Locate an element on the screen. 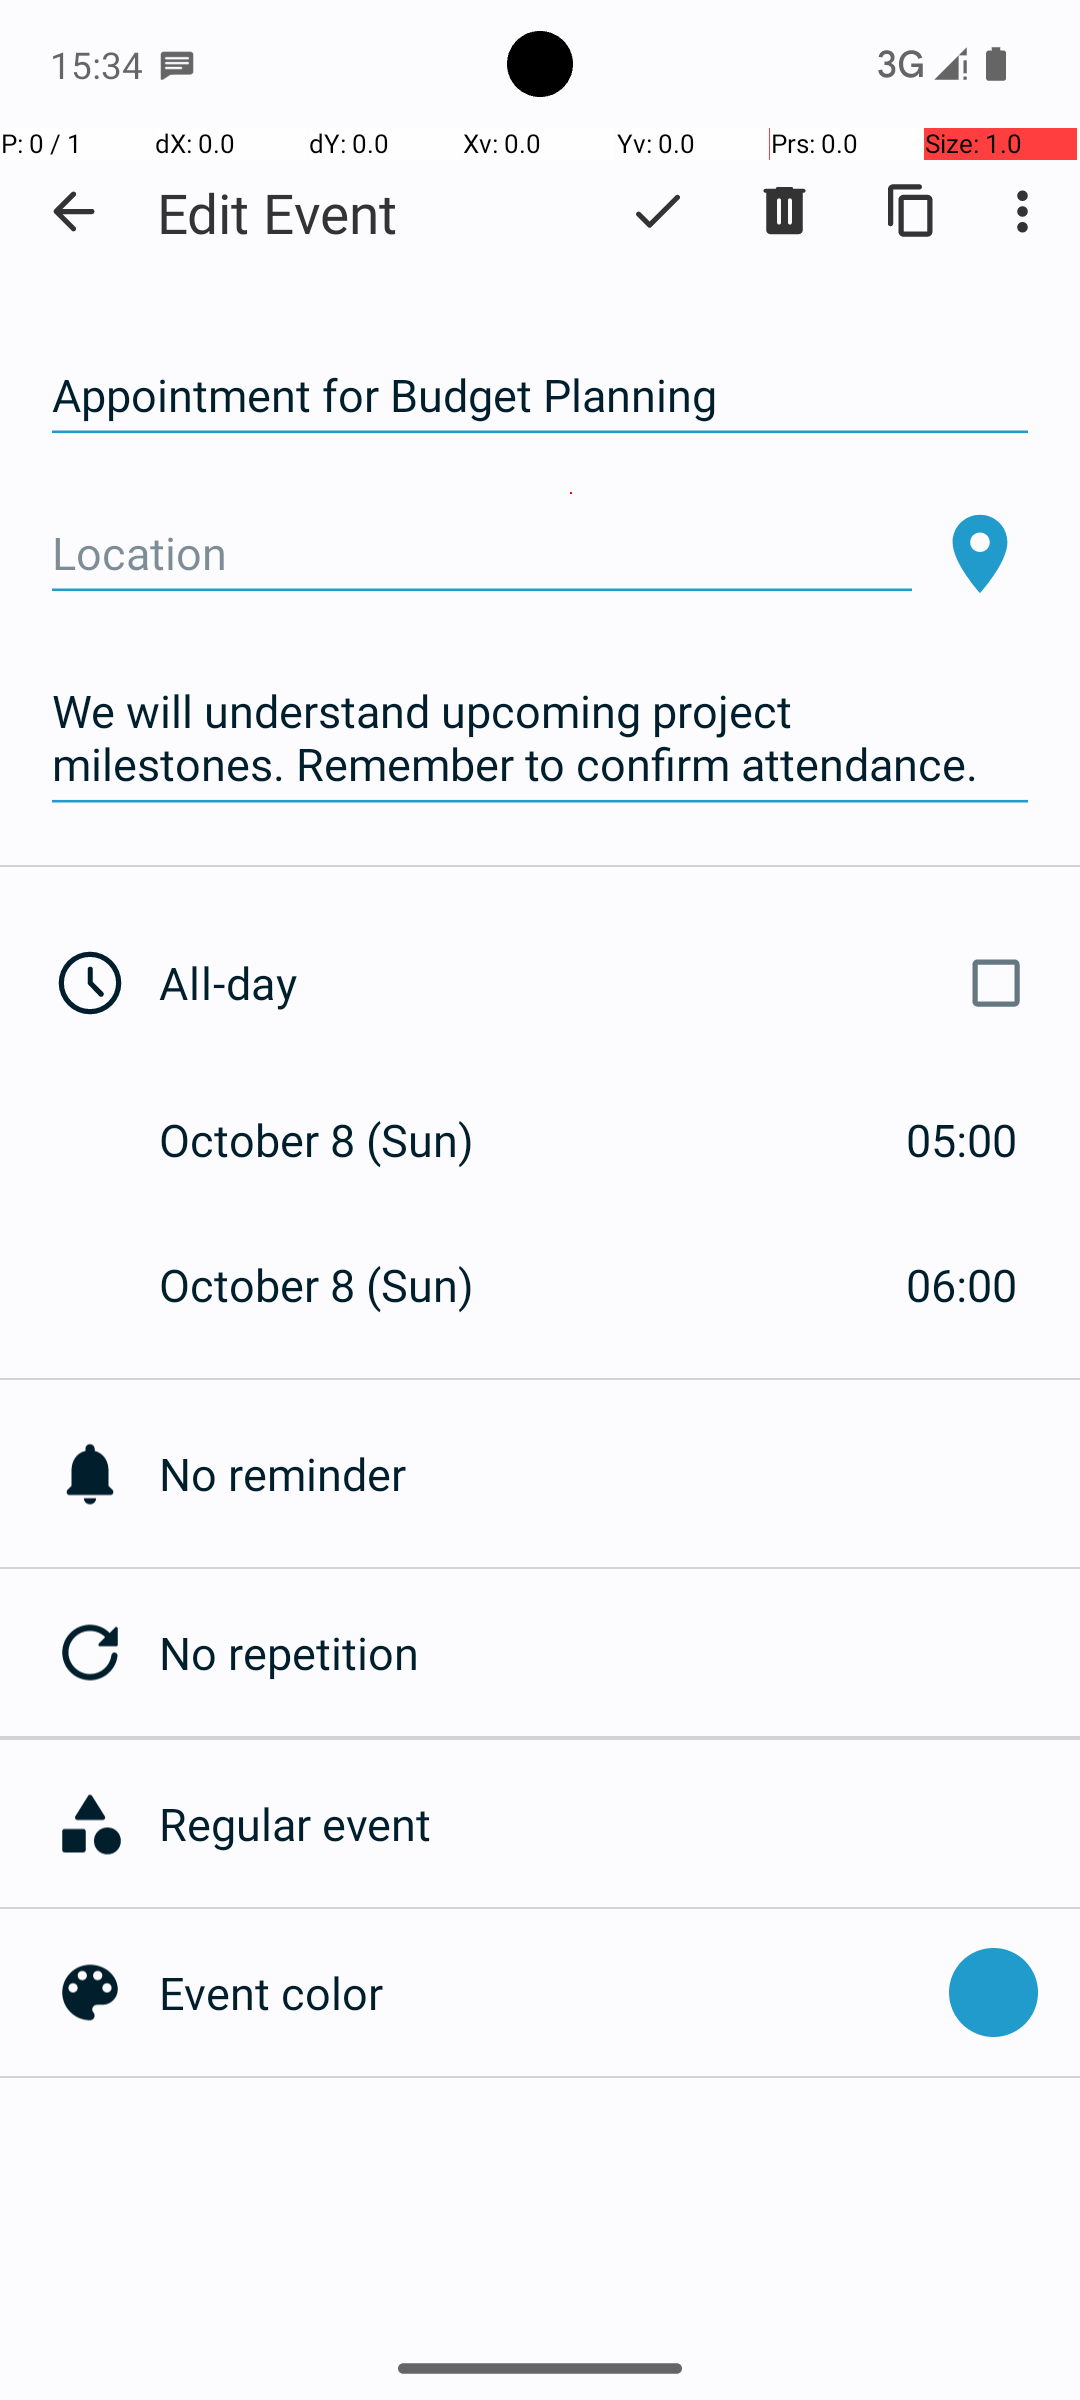  Edit Event is located at coordinates (278, 212).